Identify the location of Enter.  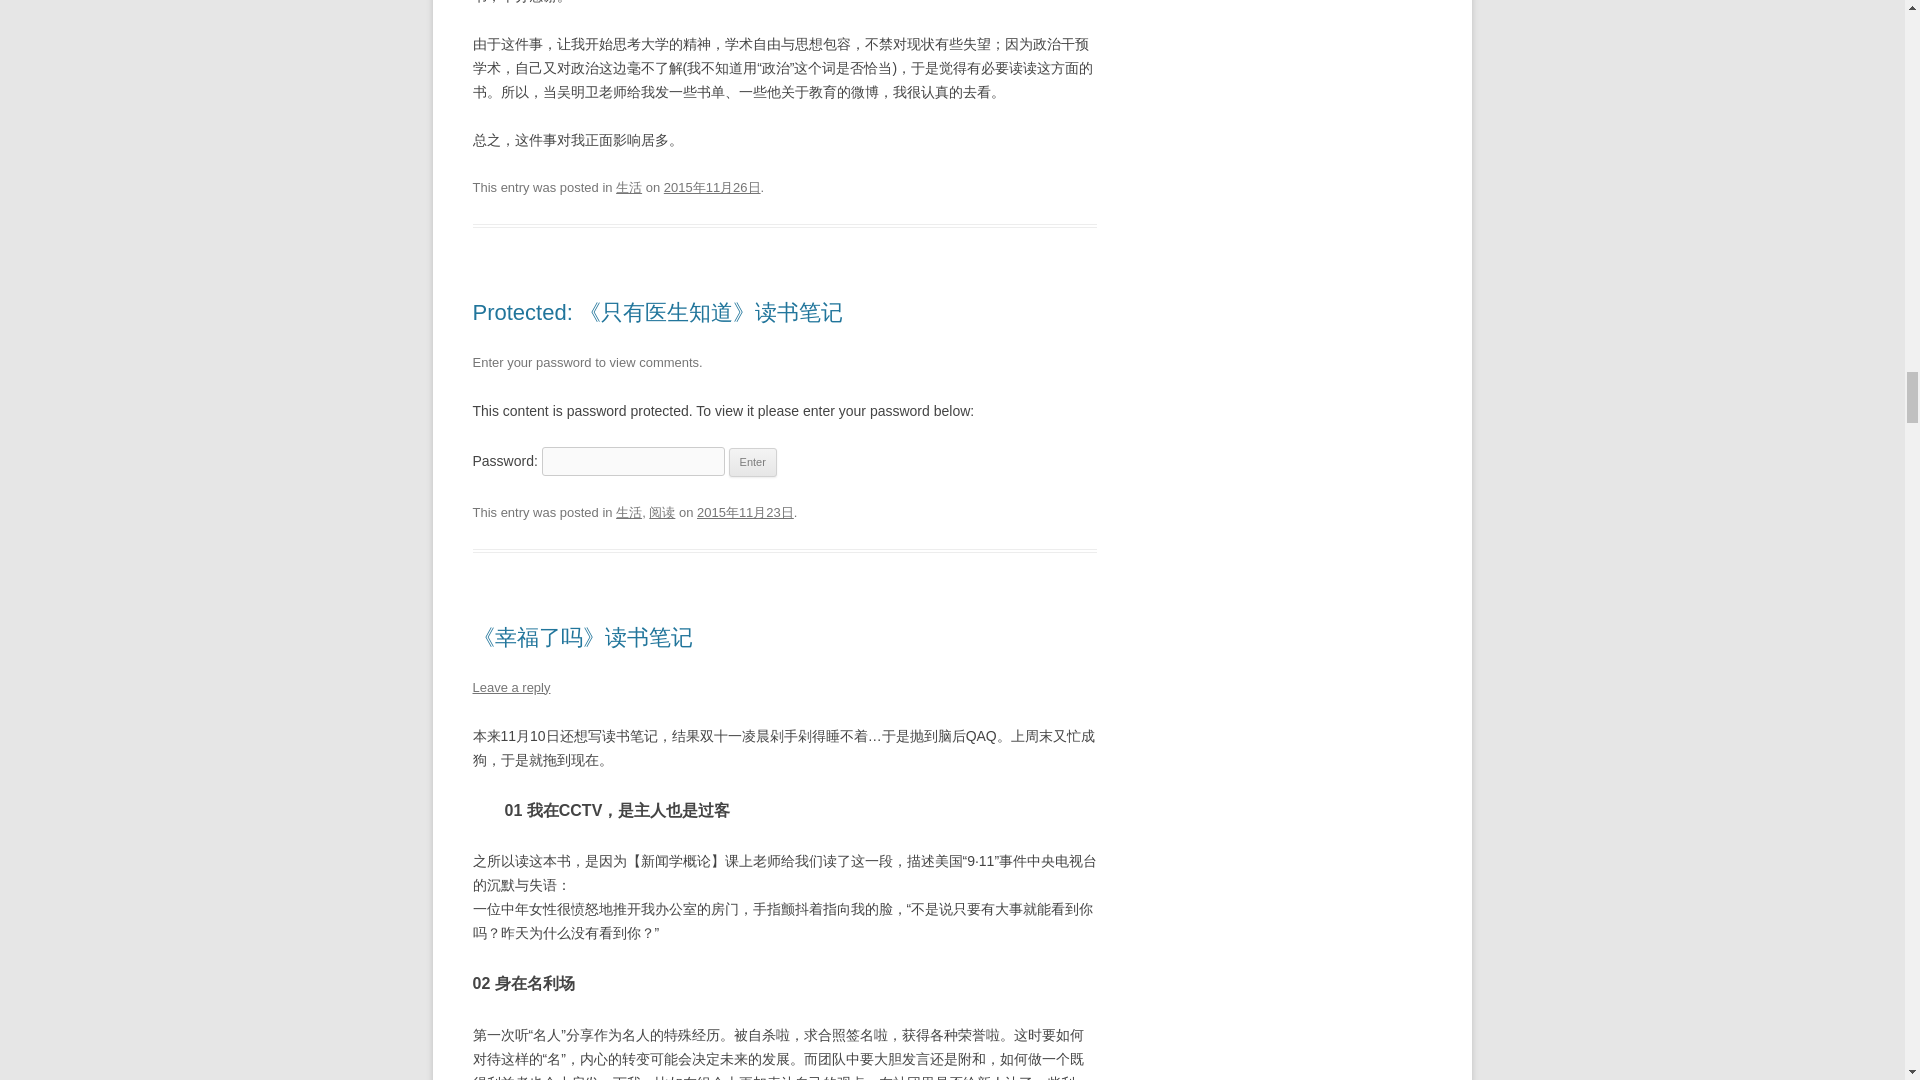
(753, 463).